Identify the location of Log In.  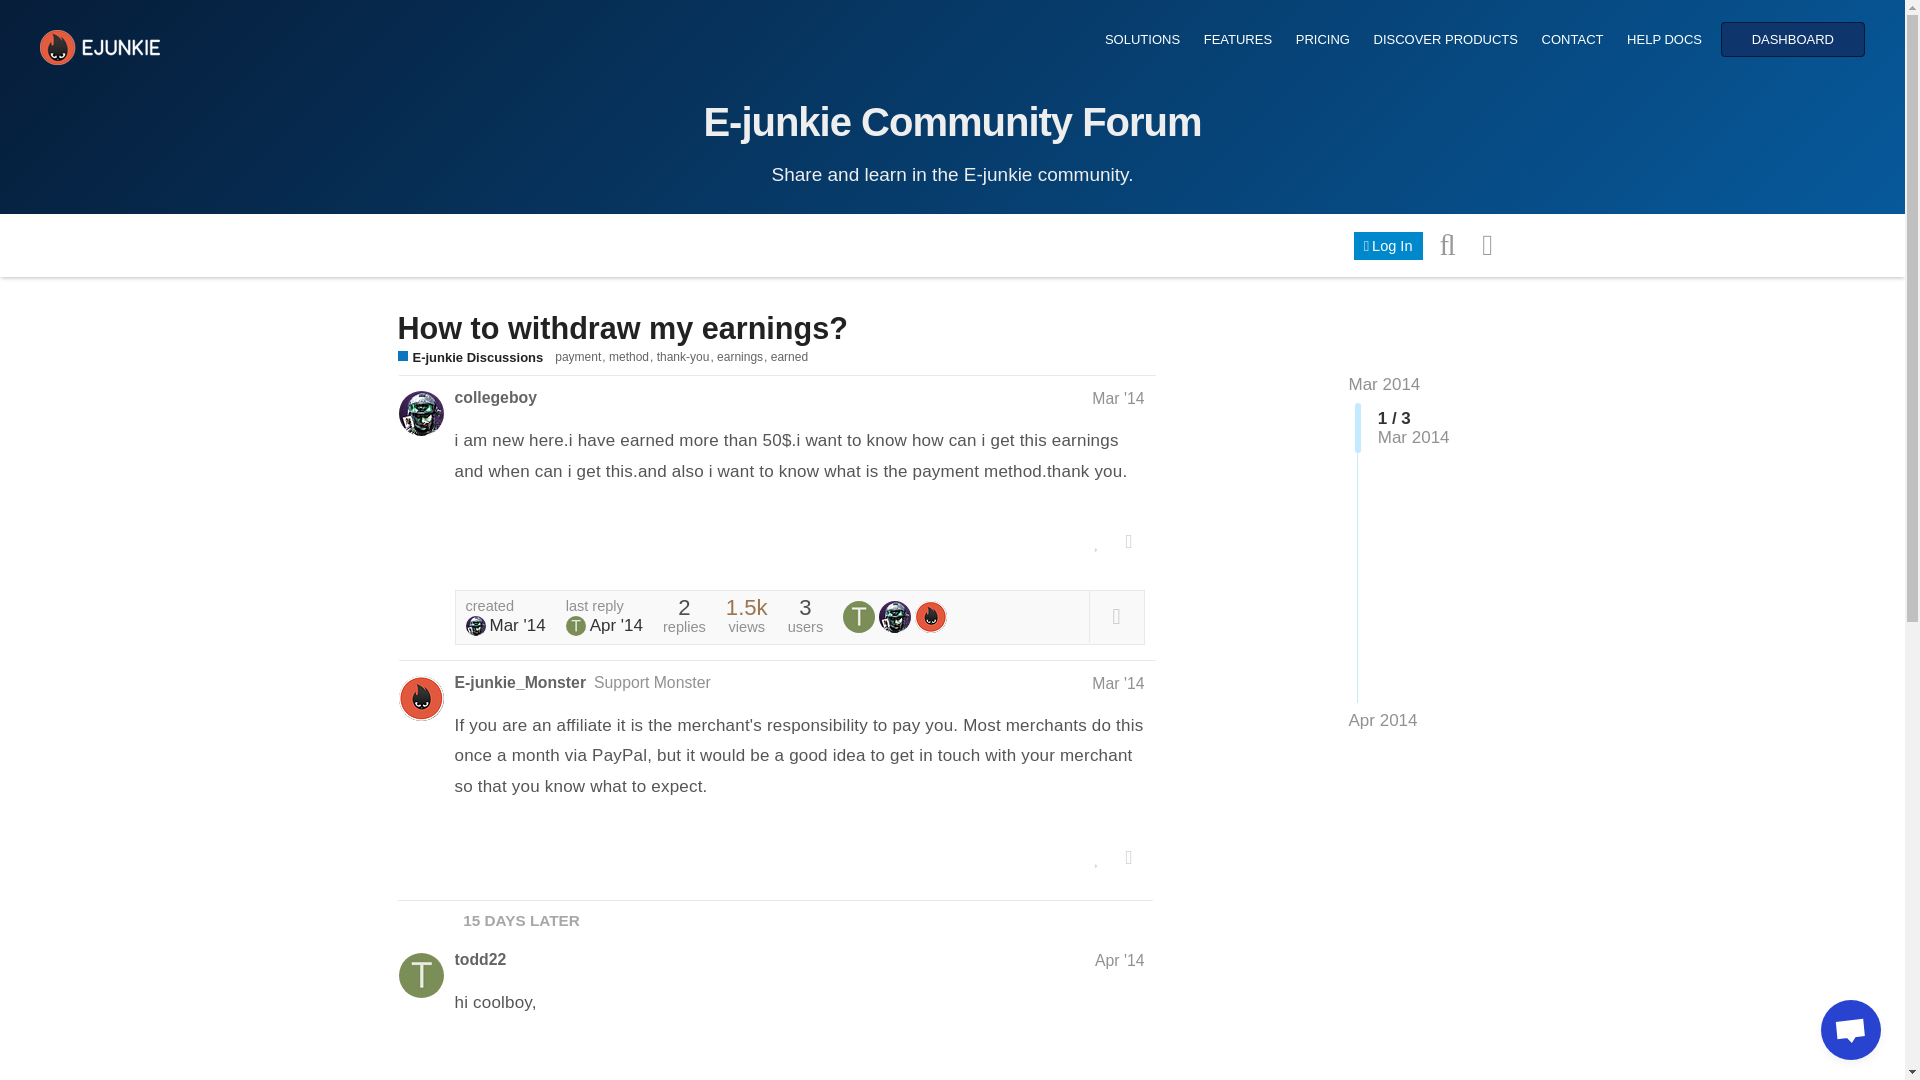
(1388, 246).